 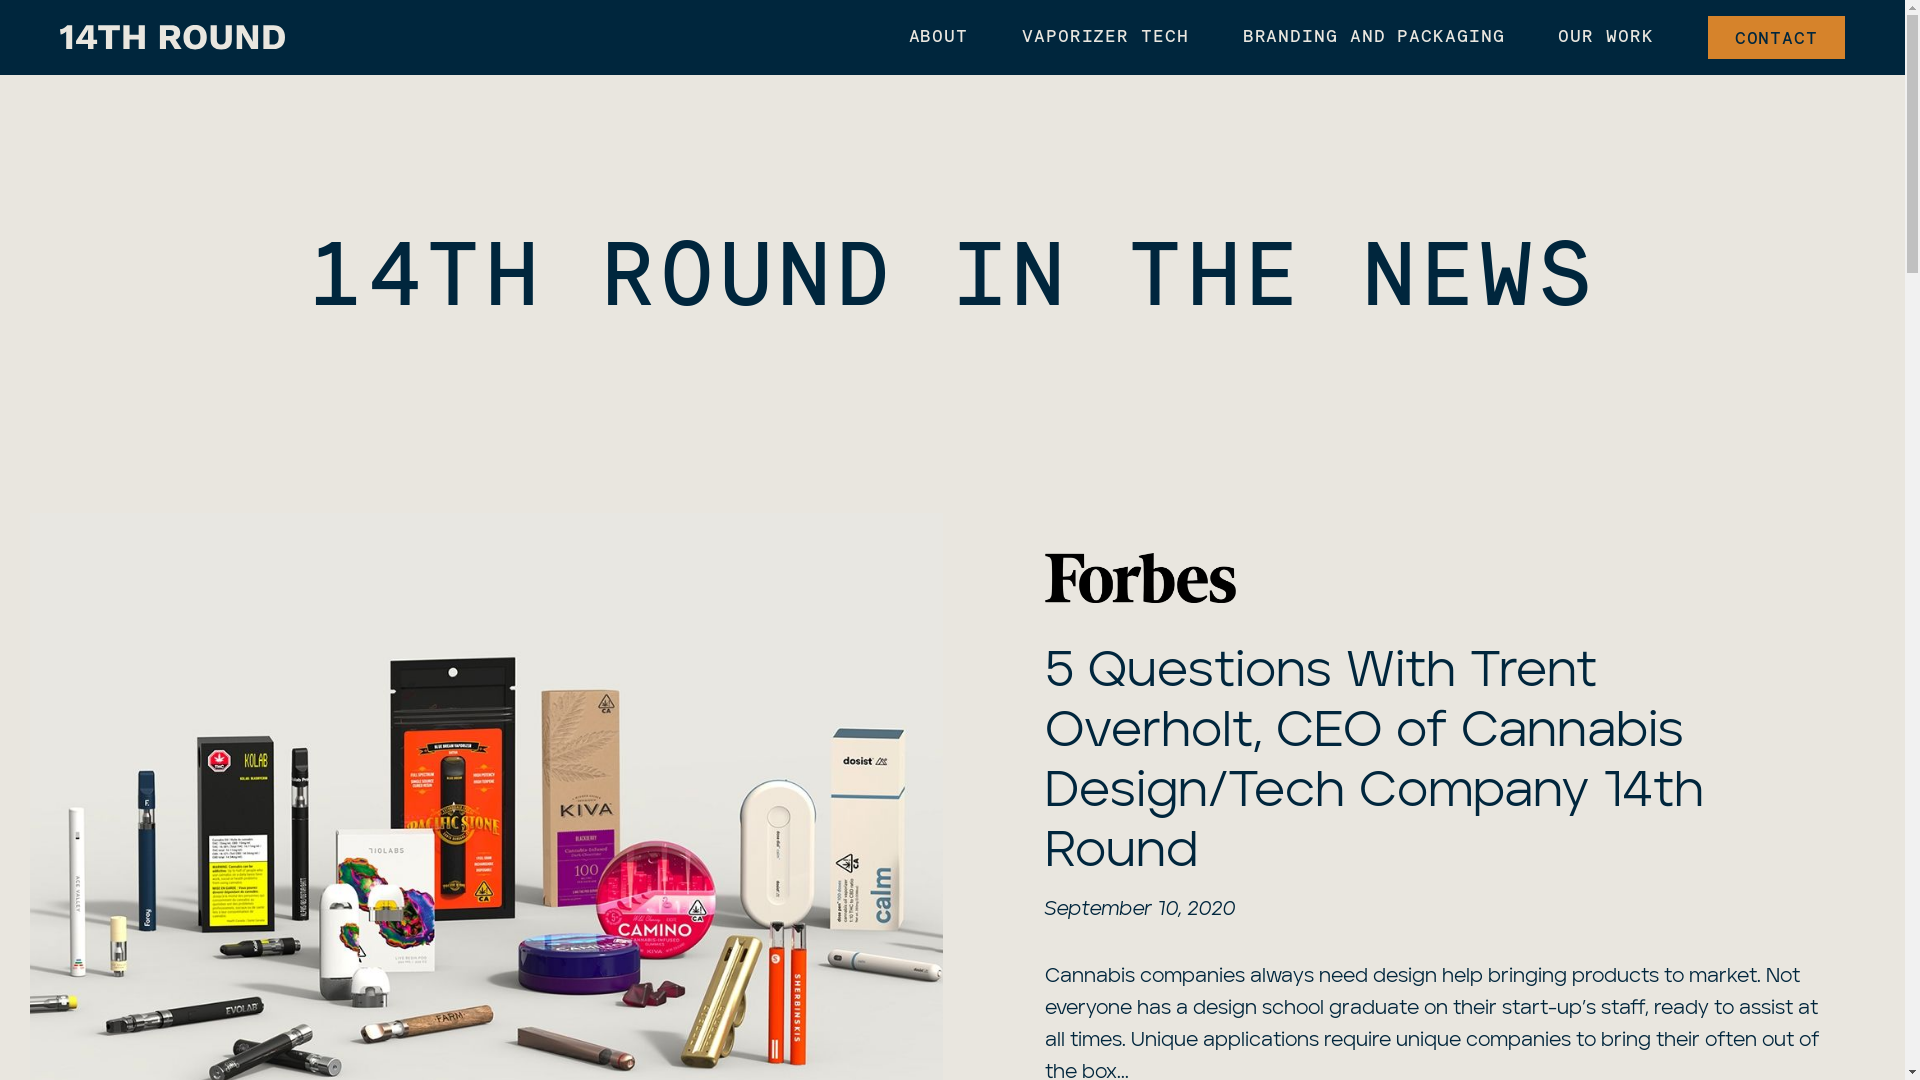 What do you see at coordinates (938, 38) in the screenshot?
I see `ABOUT` at bounding box center [938, 38].